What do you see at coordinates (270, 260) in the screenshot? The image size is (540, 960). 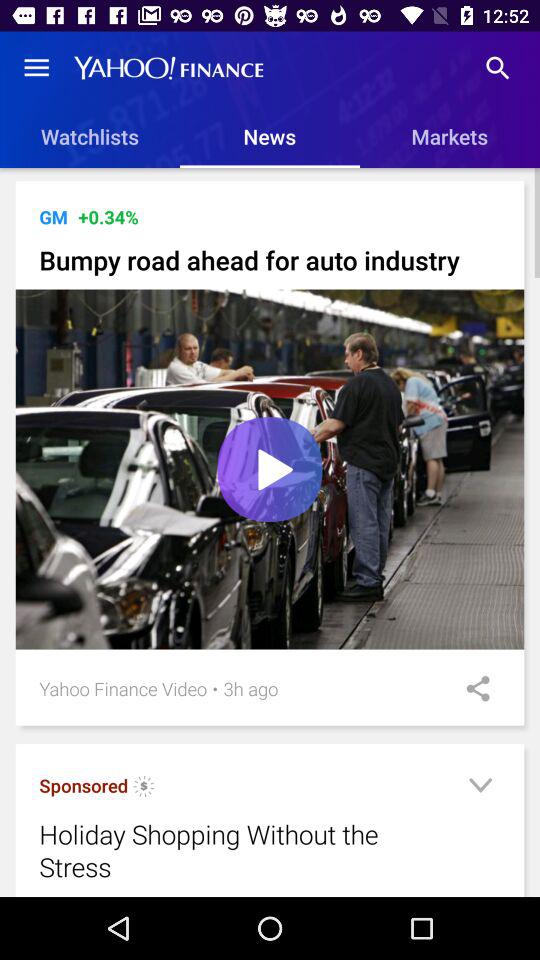 I see `tap the item below the gm item` at bounding box center [270, 260].